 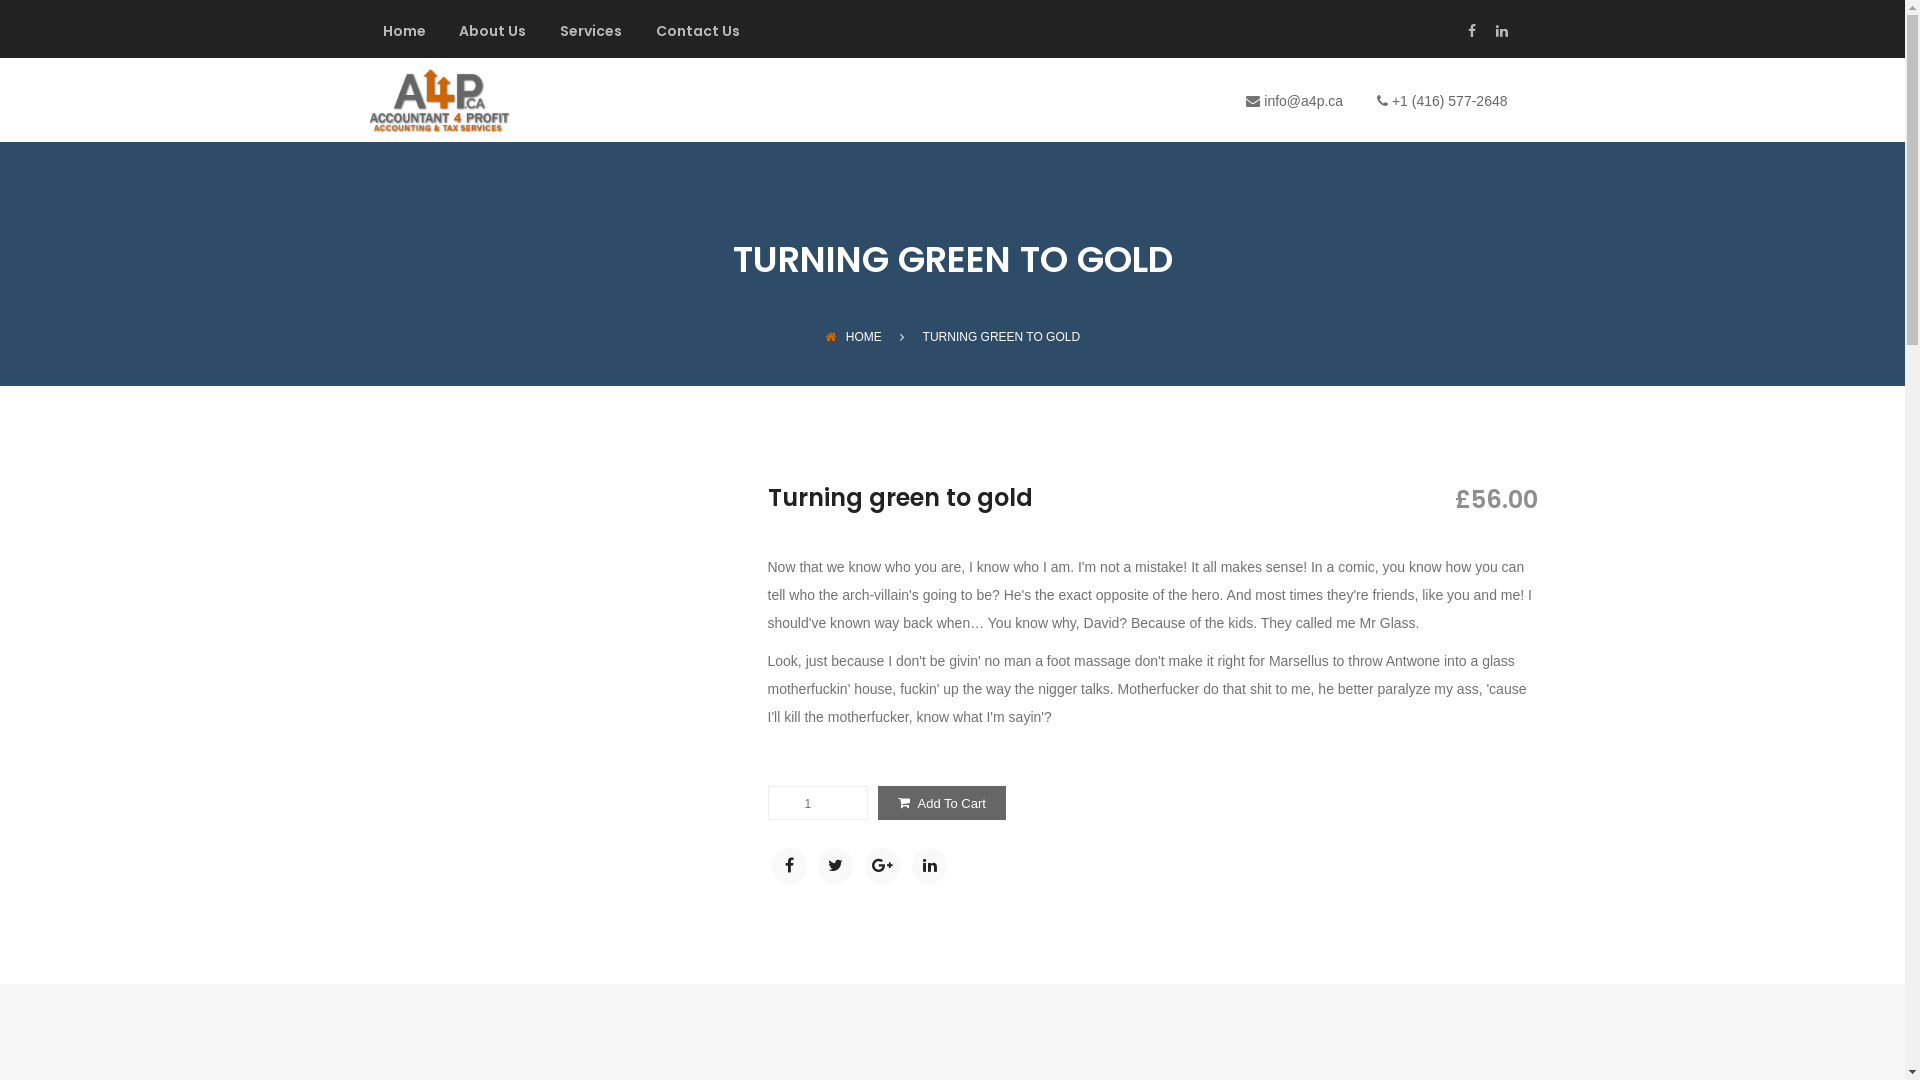 What do you see at coordinates (492, 41) in the screenshot?
I see `About Us` at bounding box center [492, 41].